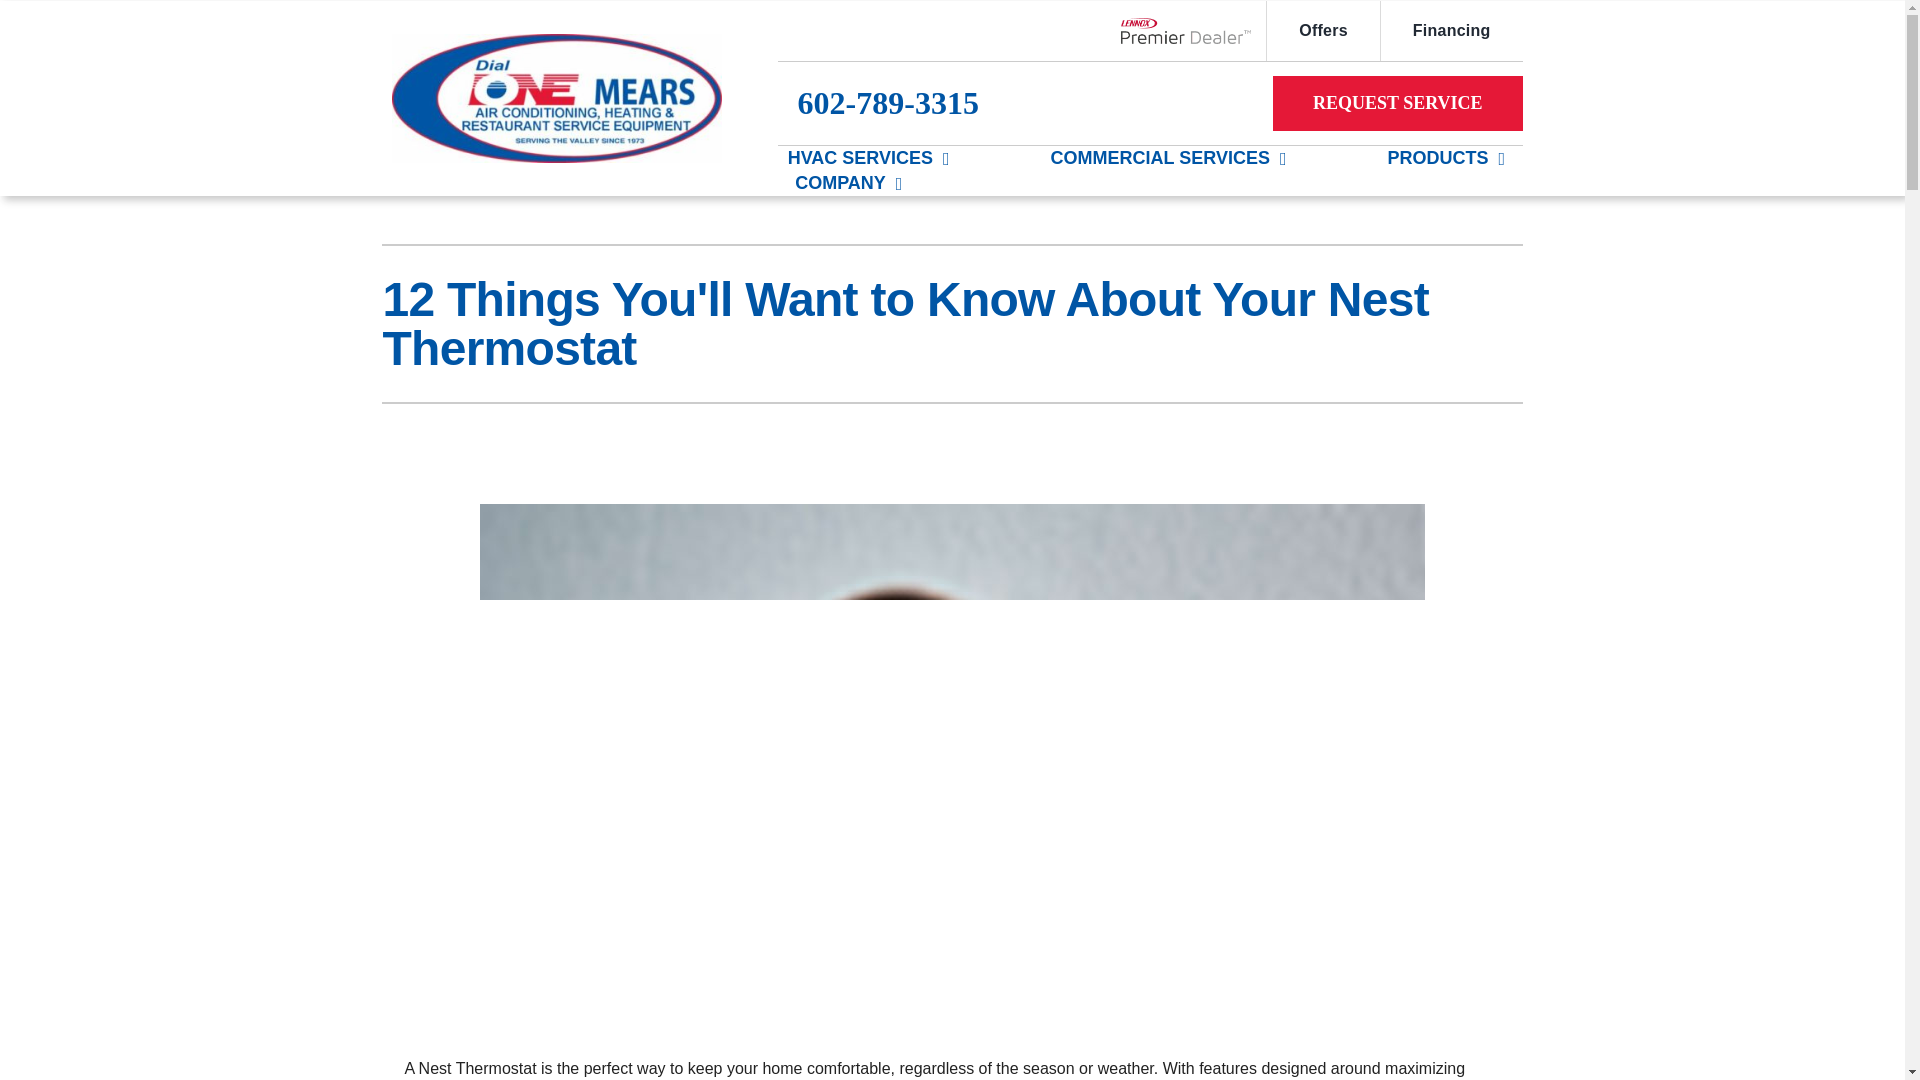 This screenshot has width=1920, height=1080. Describe the element at coordinates (1322, 30) in the screenshot. I see `Offers` at that location.